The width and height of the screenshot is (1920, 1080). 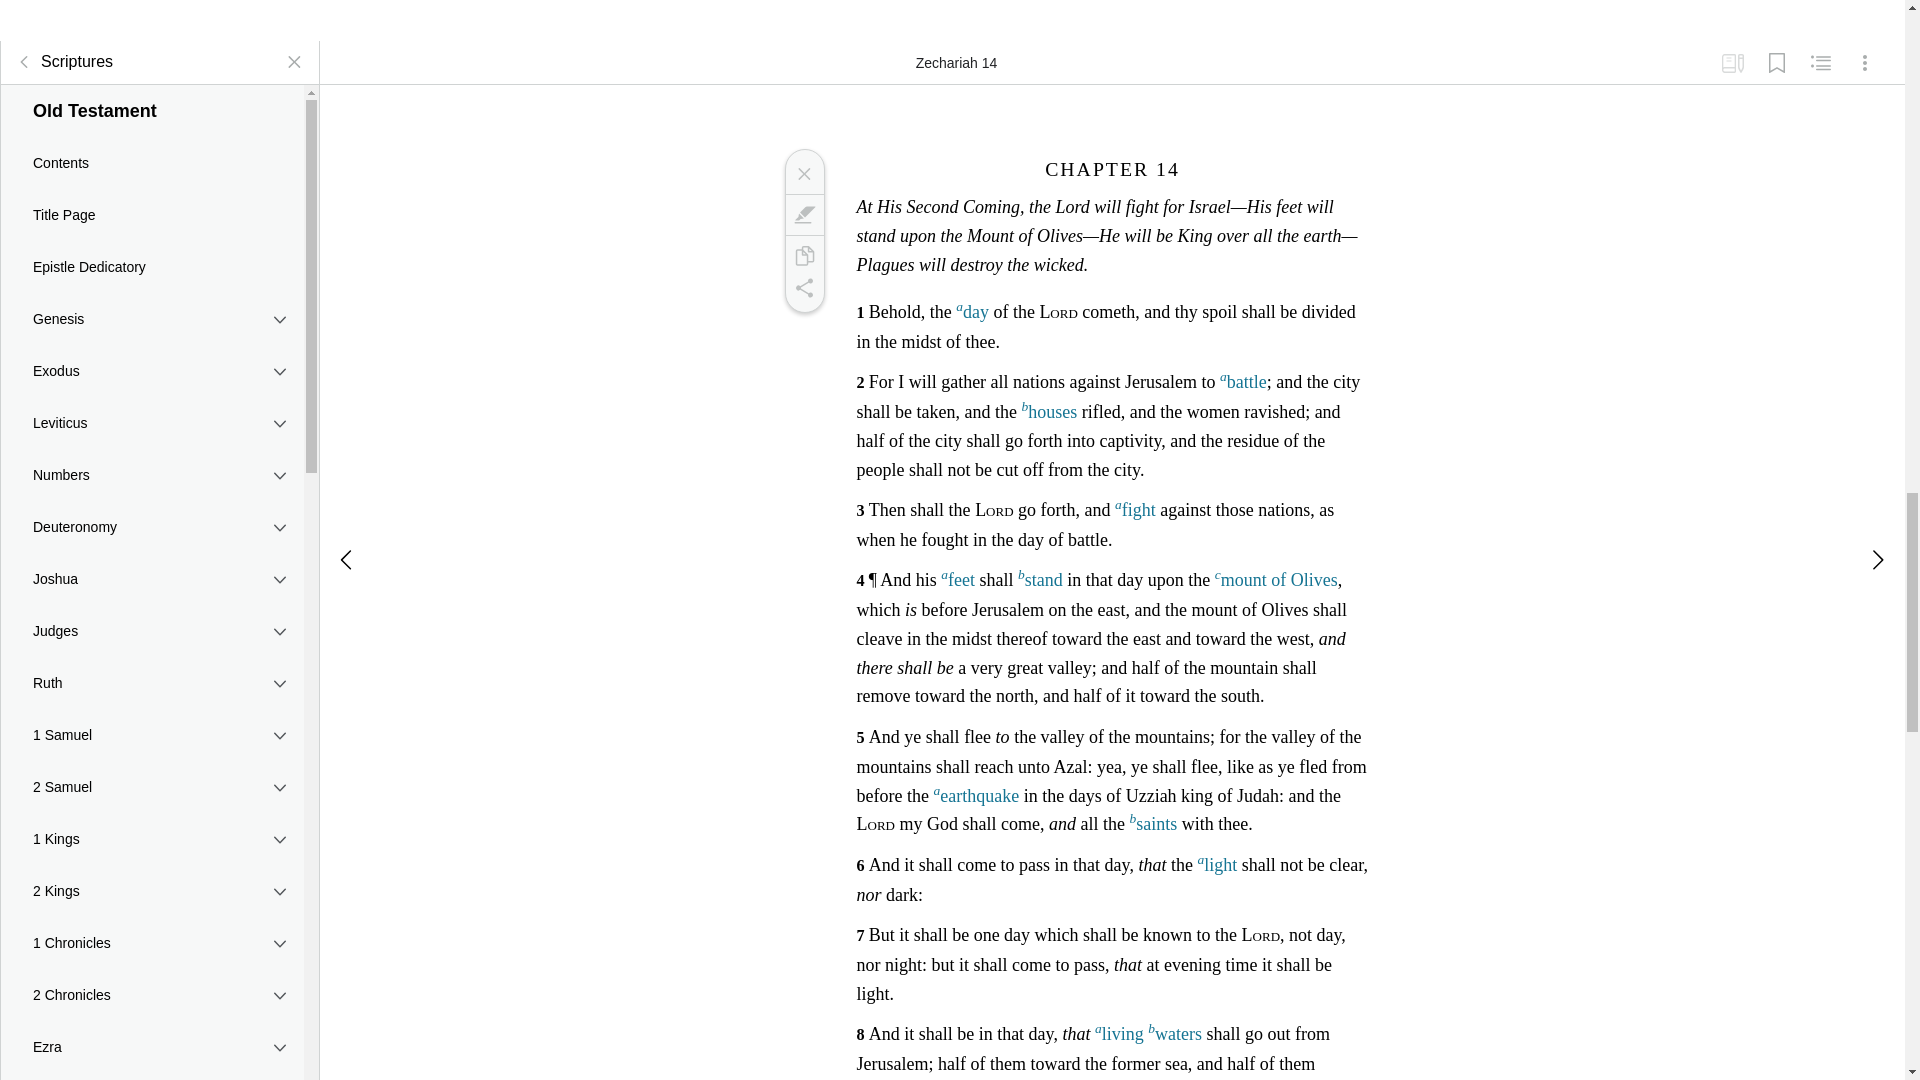 What do you see at coordinates (152, 630) in the screenshot?
I see `Judges` at bounding box center [152, 630].